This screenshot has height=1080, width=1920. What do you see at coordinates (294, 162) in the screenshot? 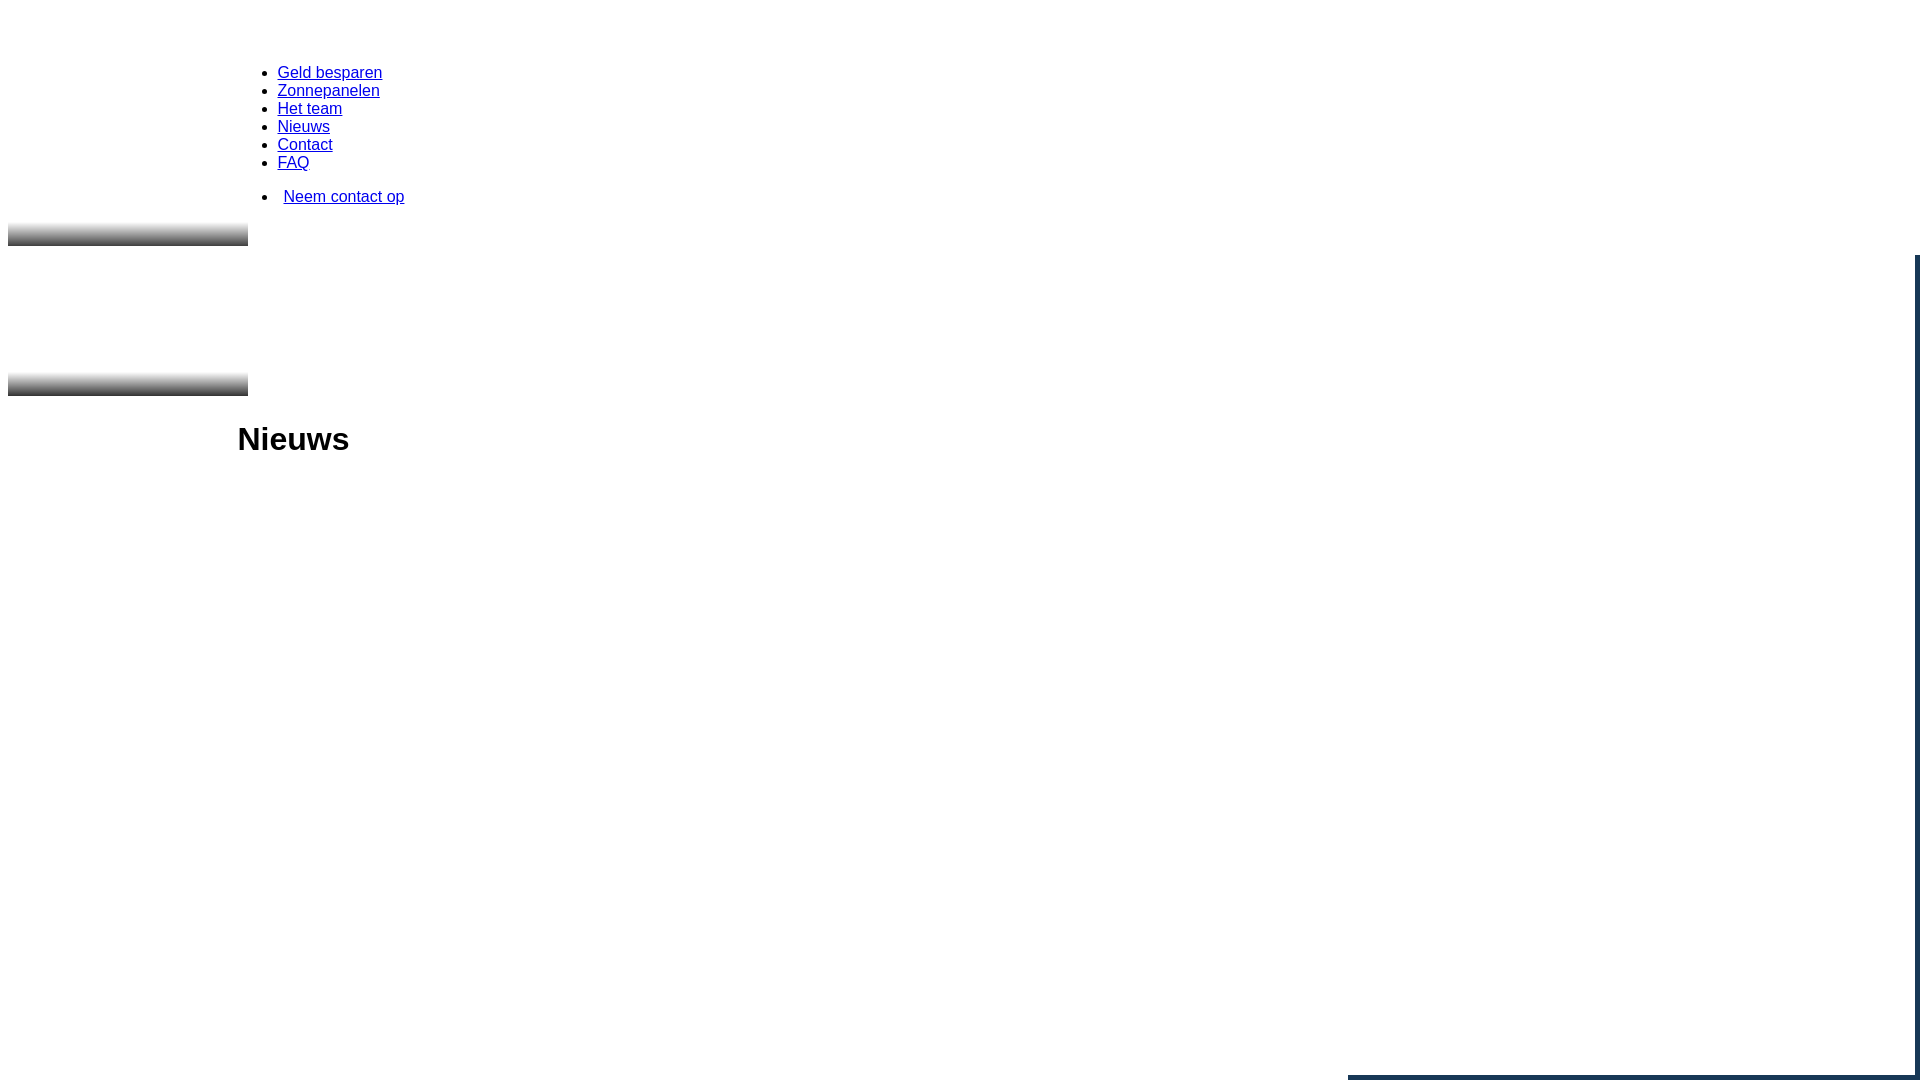
I see `FAQ` at bounding box center [294, 162].